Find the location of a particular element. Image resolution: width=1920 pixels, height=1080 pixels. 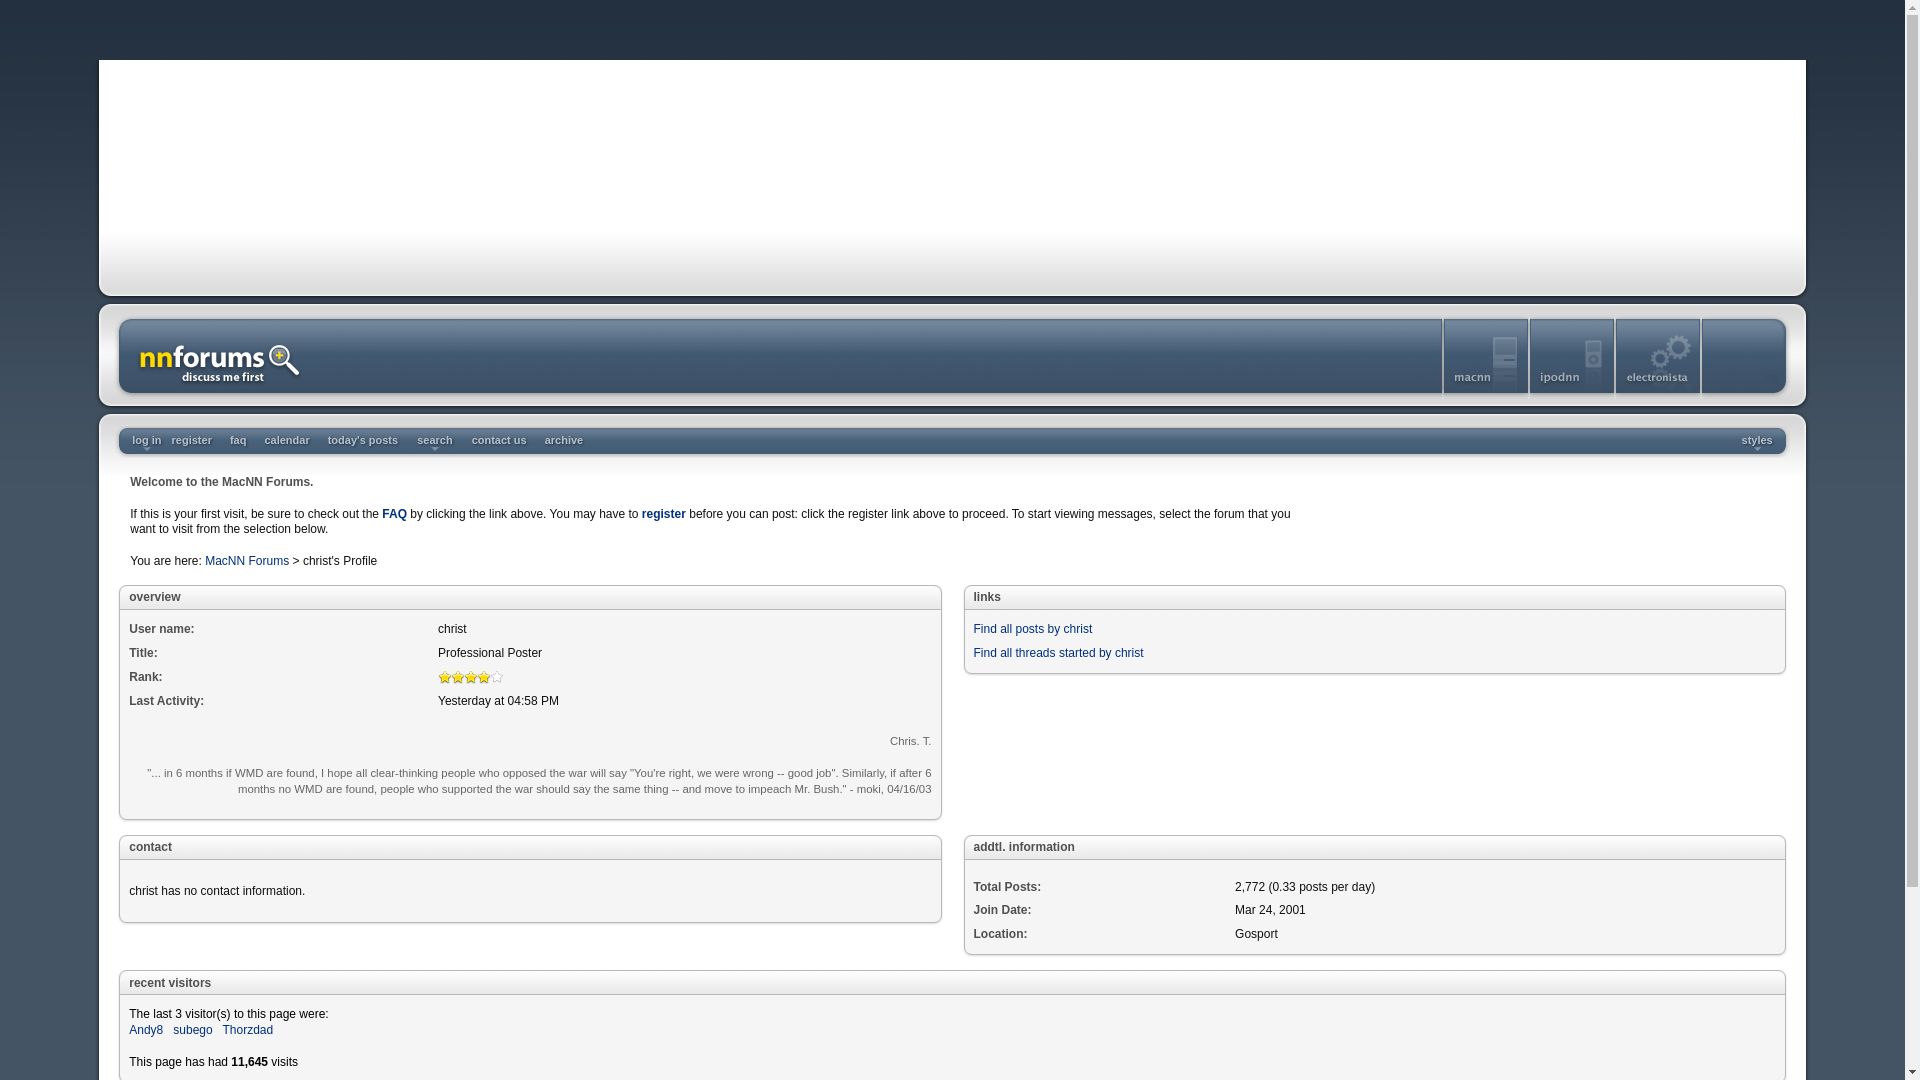

calendar is located at coordinates (286, 440).